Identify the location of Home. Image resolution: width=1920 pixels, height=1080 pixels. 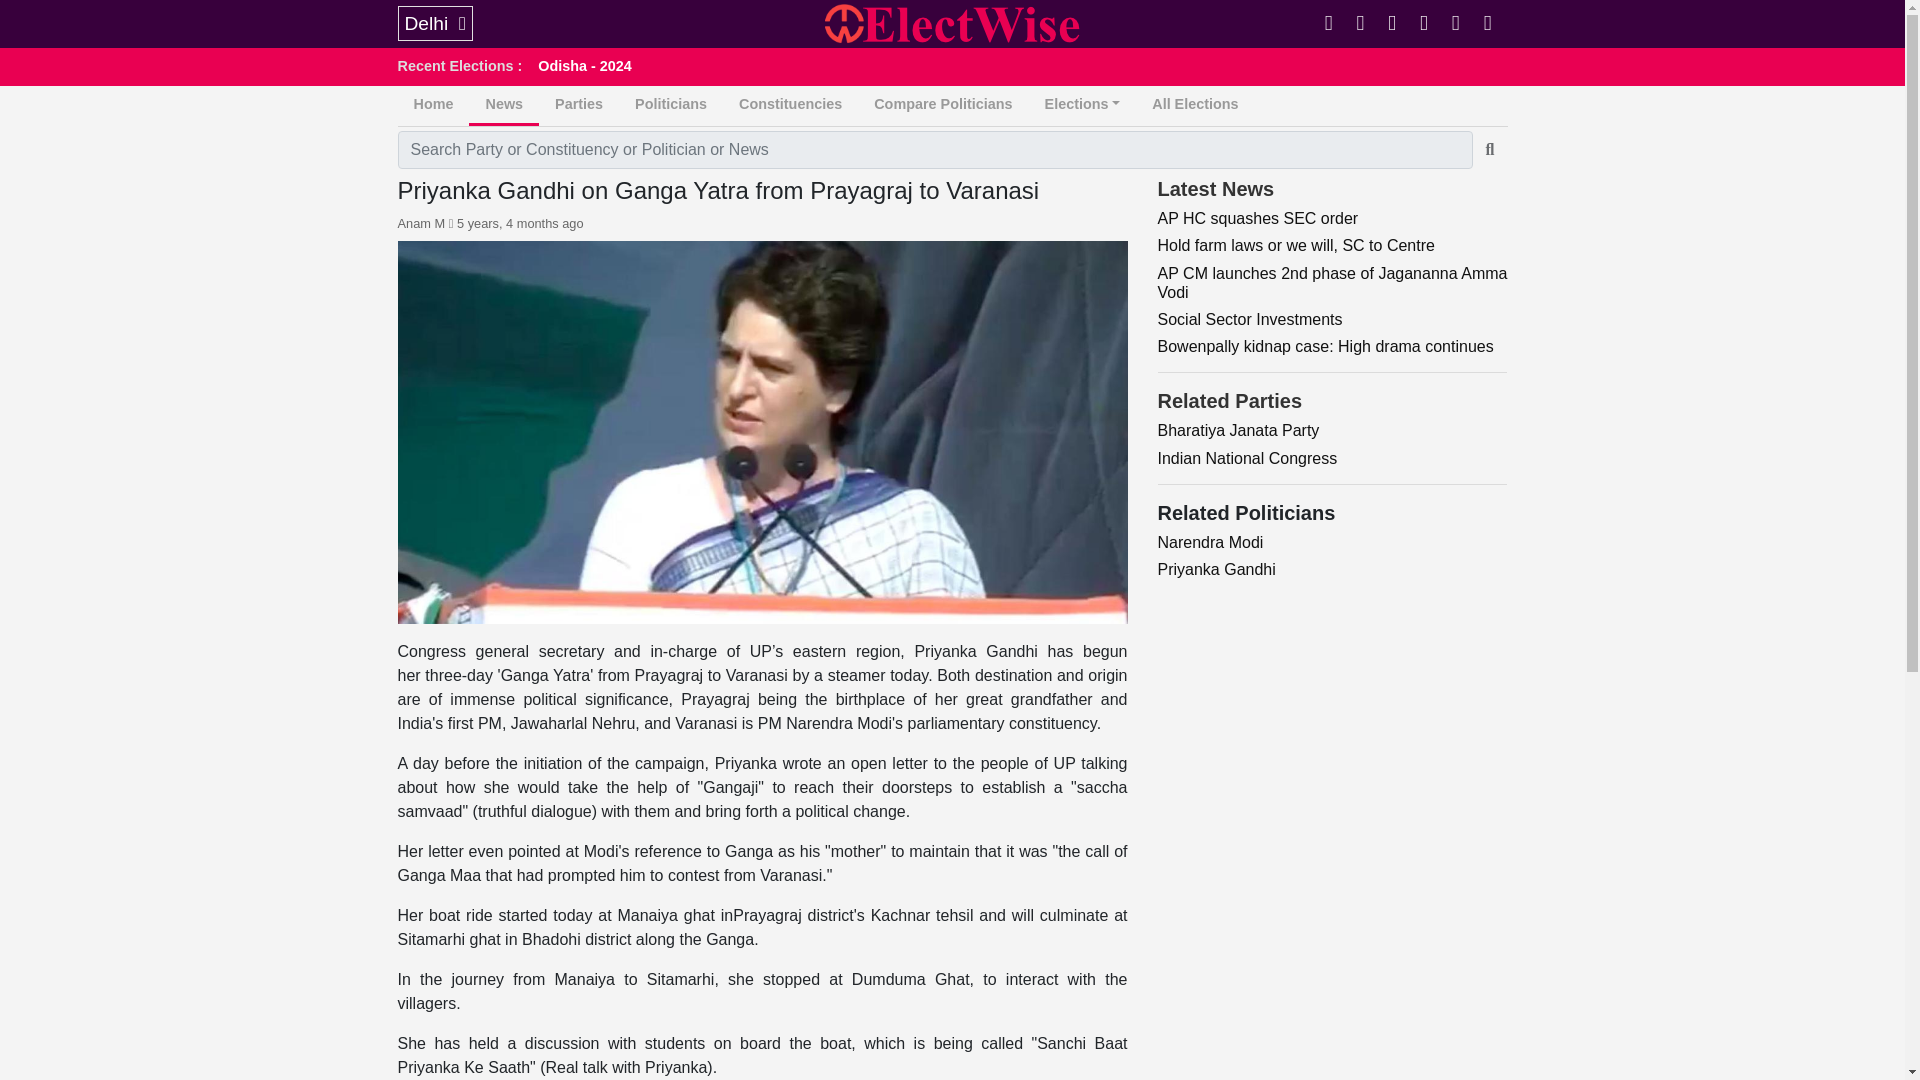
(434, 105).